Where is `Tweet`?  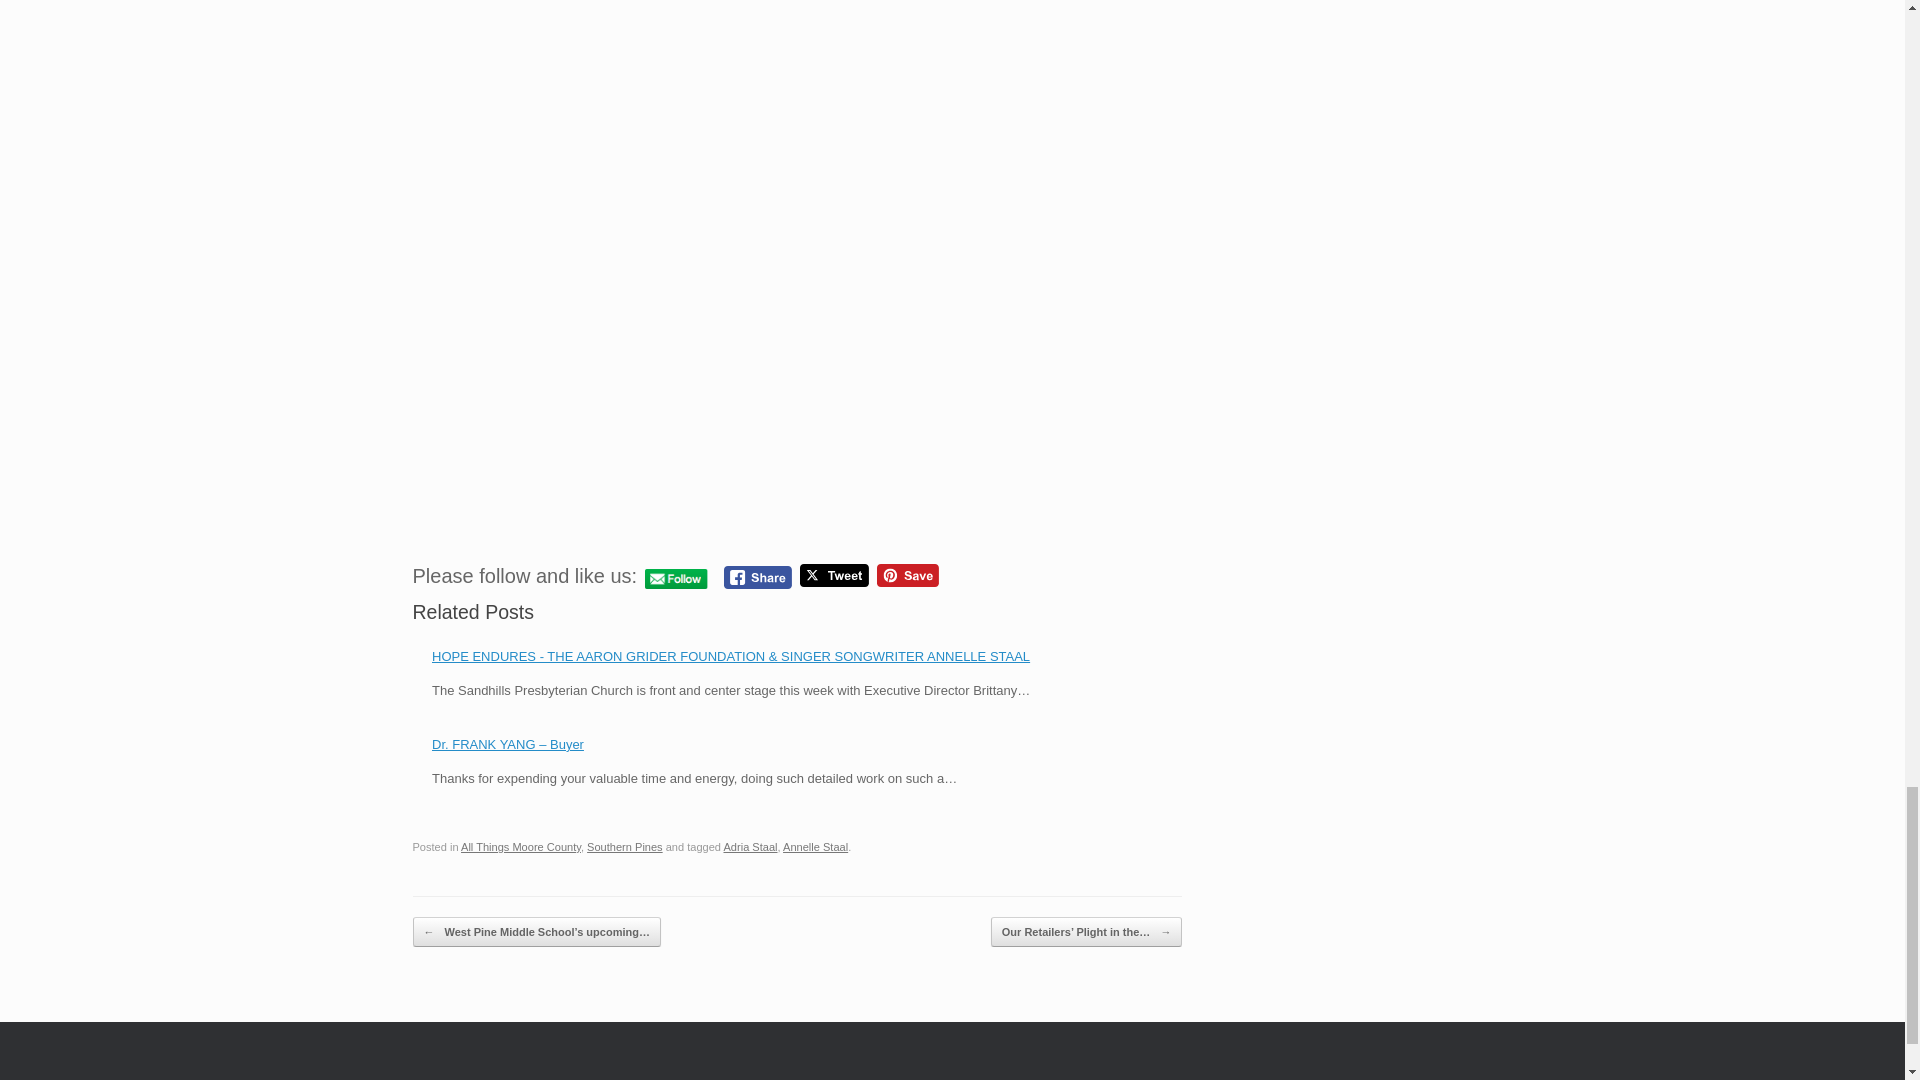 Tweet is located at coordinates (834, 575).